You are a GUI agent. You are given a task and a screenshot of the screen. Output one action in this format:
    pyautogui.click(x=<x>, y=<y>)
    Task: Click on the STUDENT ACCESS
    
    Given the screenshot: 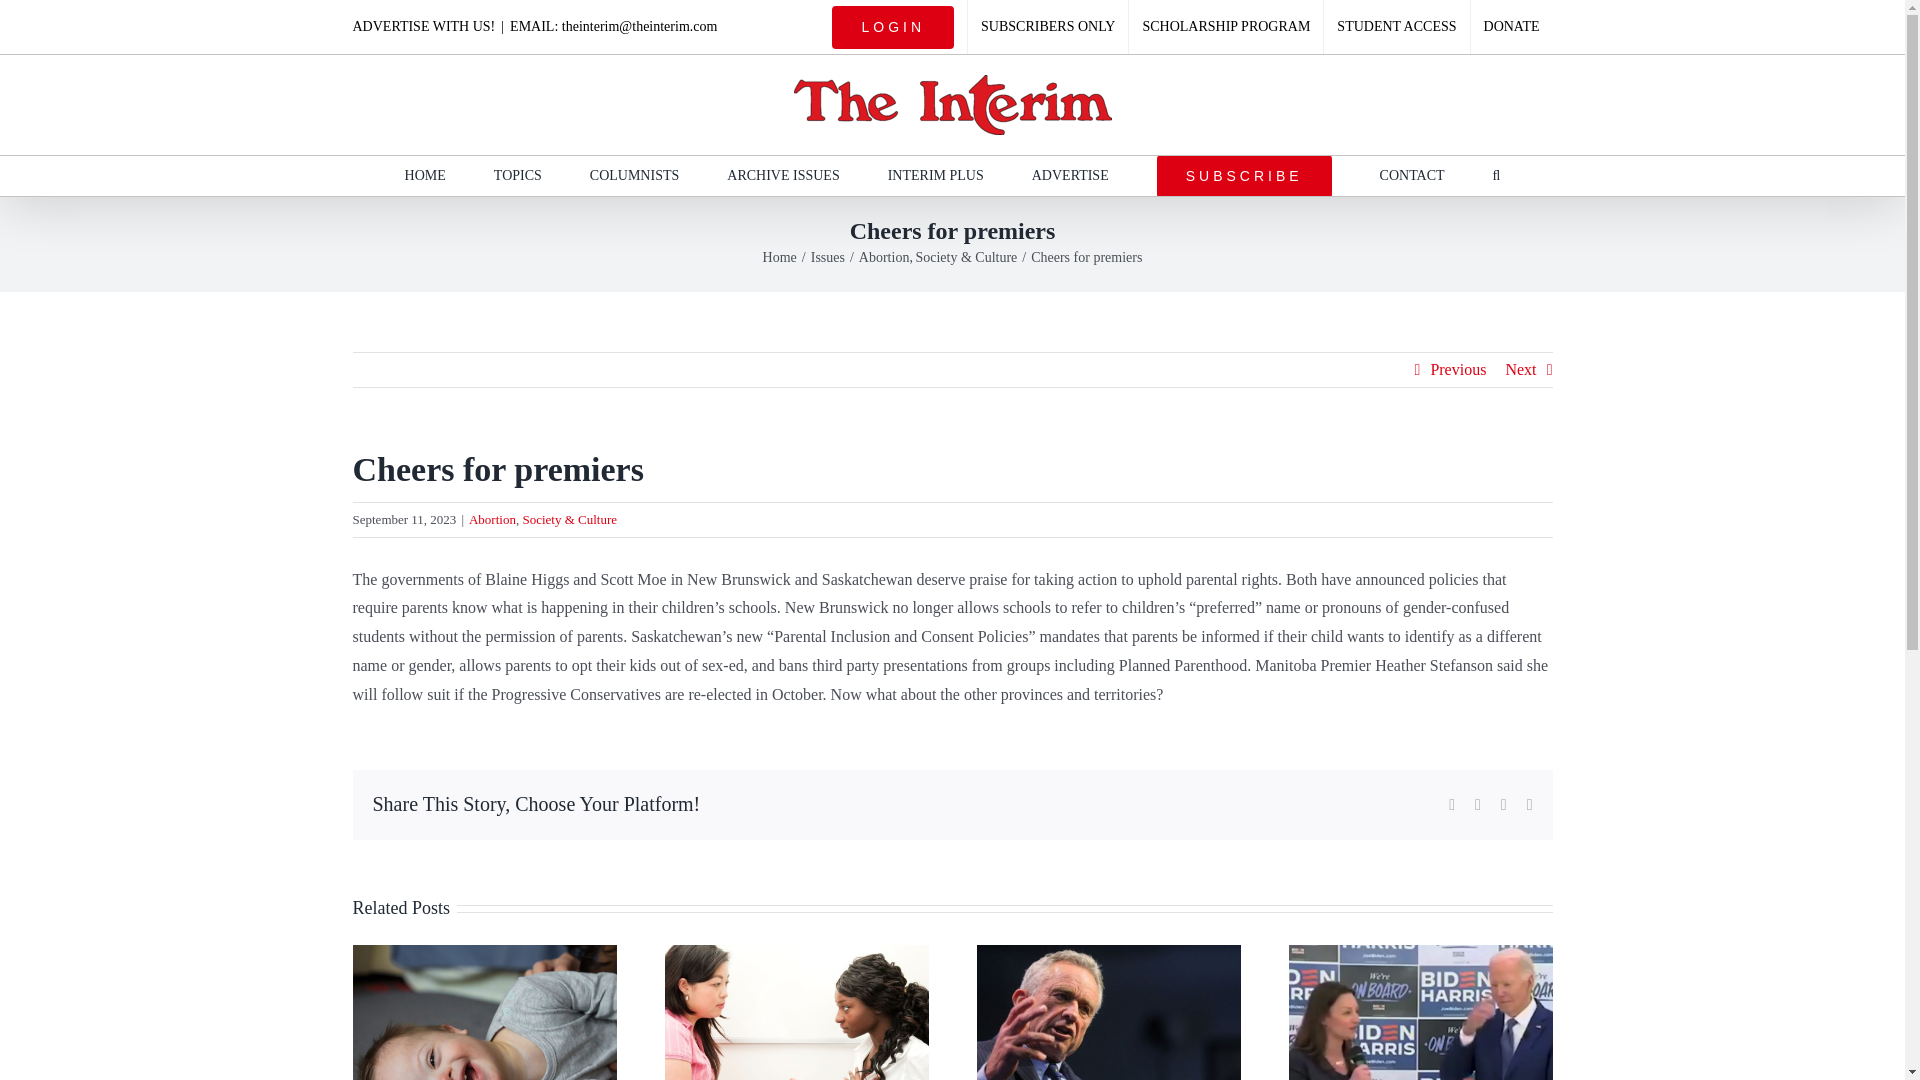 What is the action you would take?
    pyautogui.click(x=1396, y=27)
    